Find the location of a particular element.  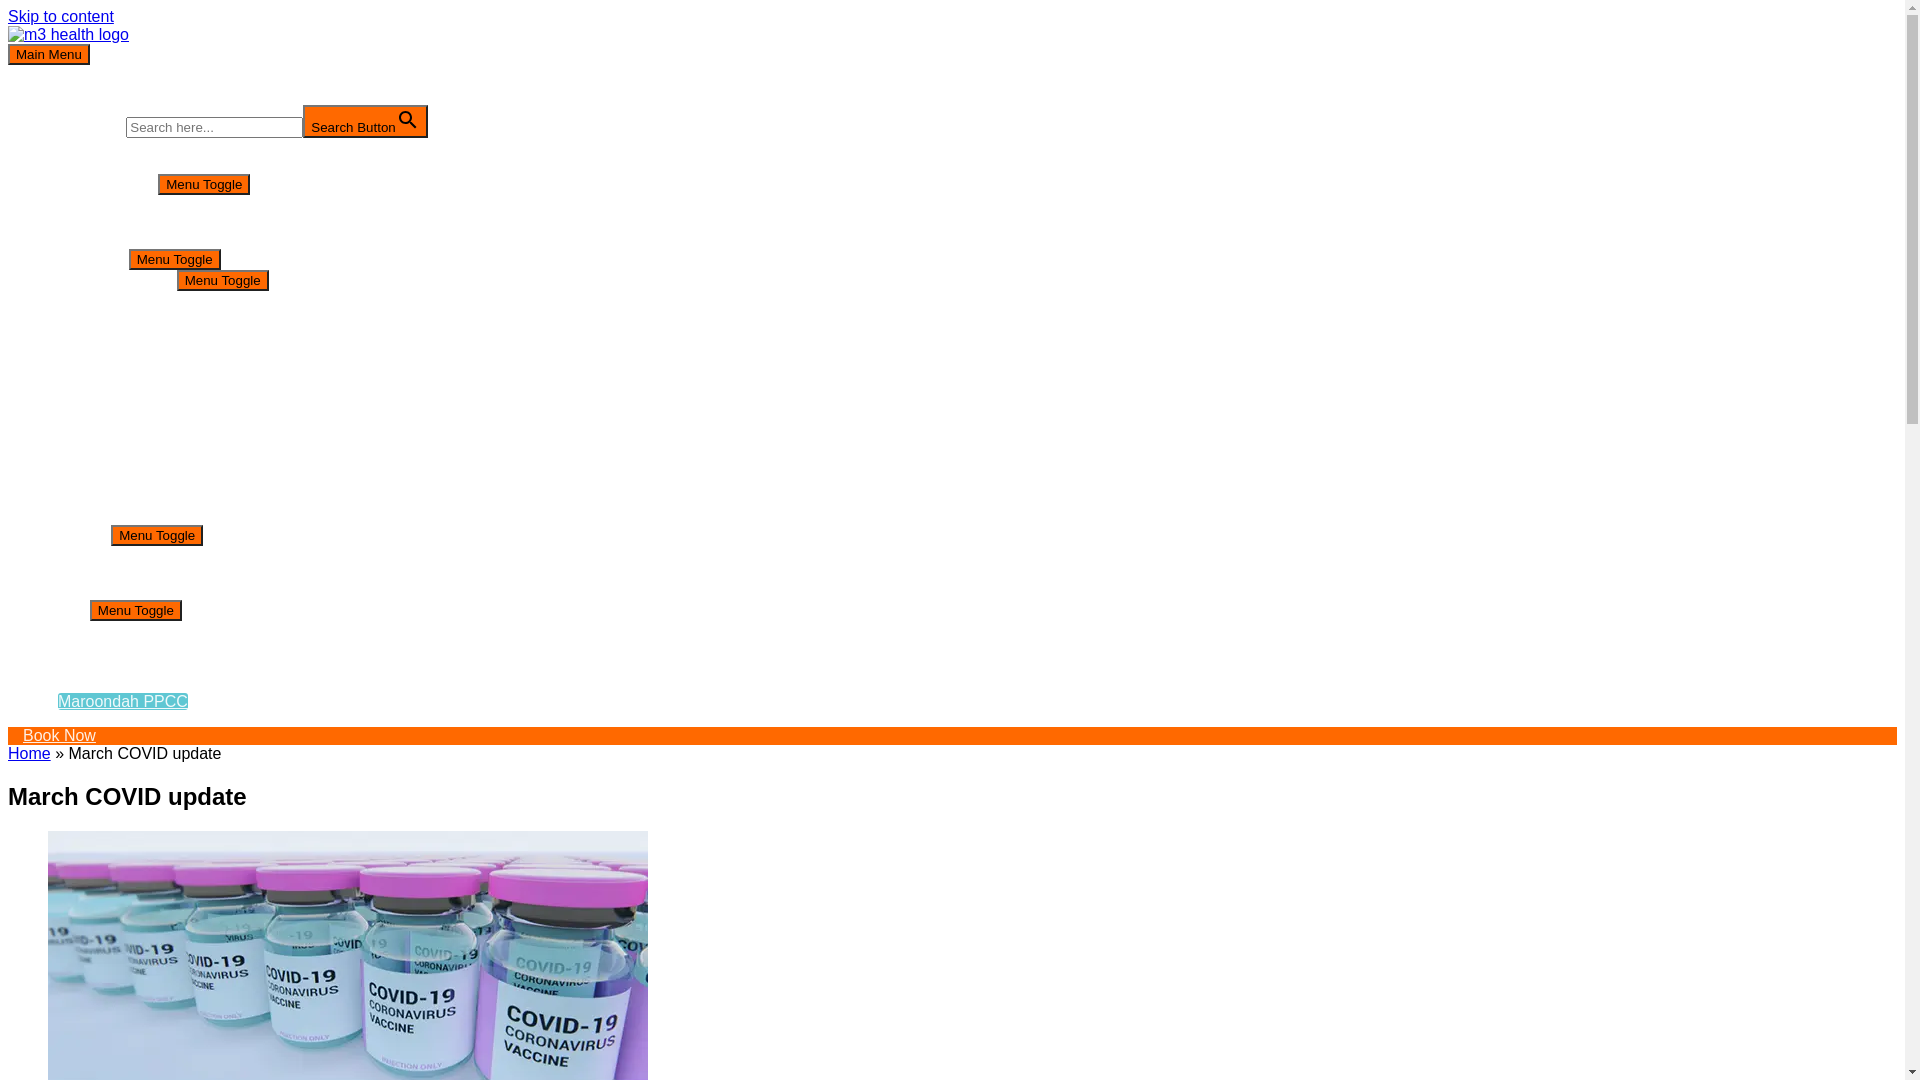

Maroondah Priority Primary Care Centre is located at coordinates (231, 590).